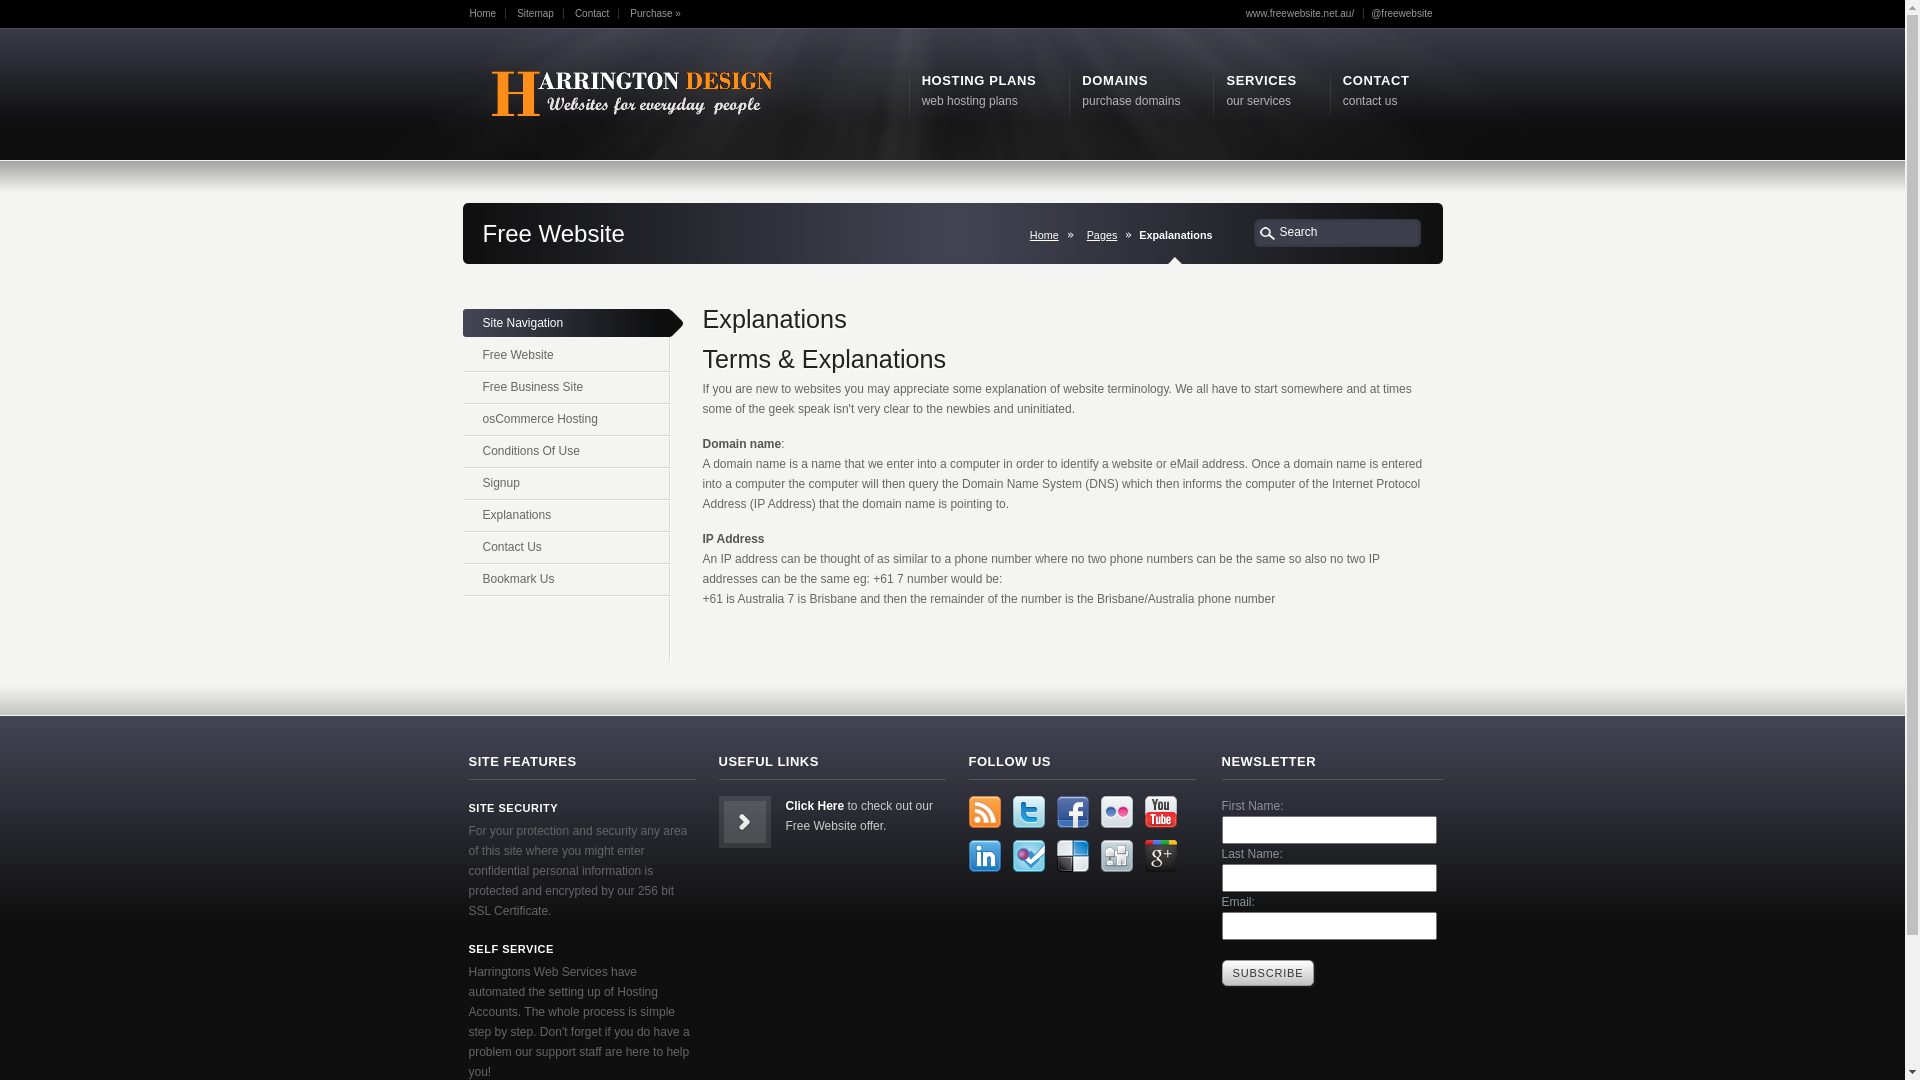 Image resolution: width=1920 pixels, height=1080 pixels. I want to click on Facebook, so click(1072, 812).